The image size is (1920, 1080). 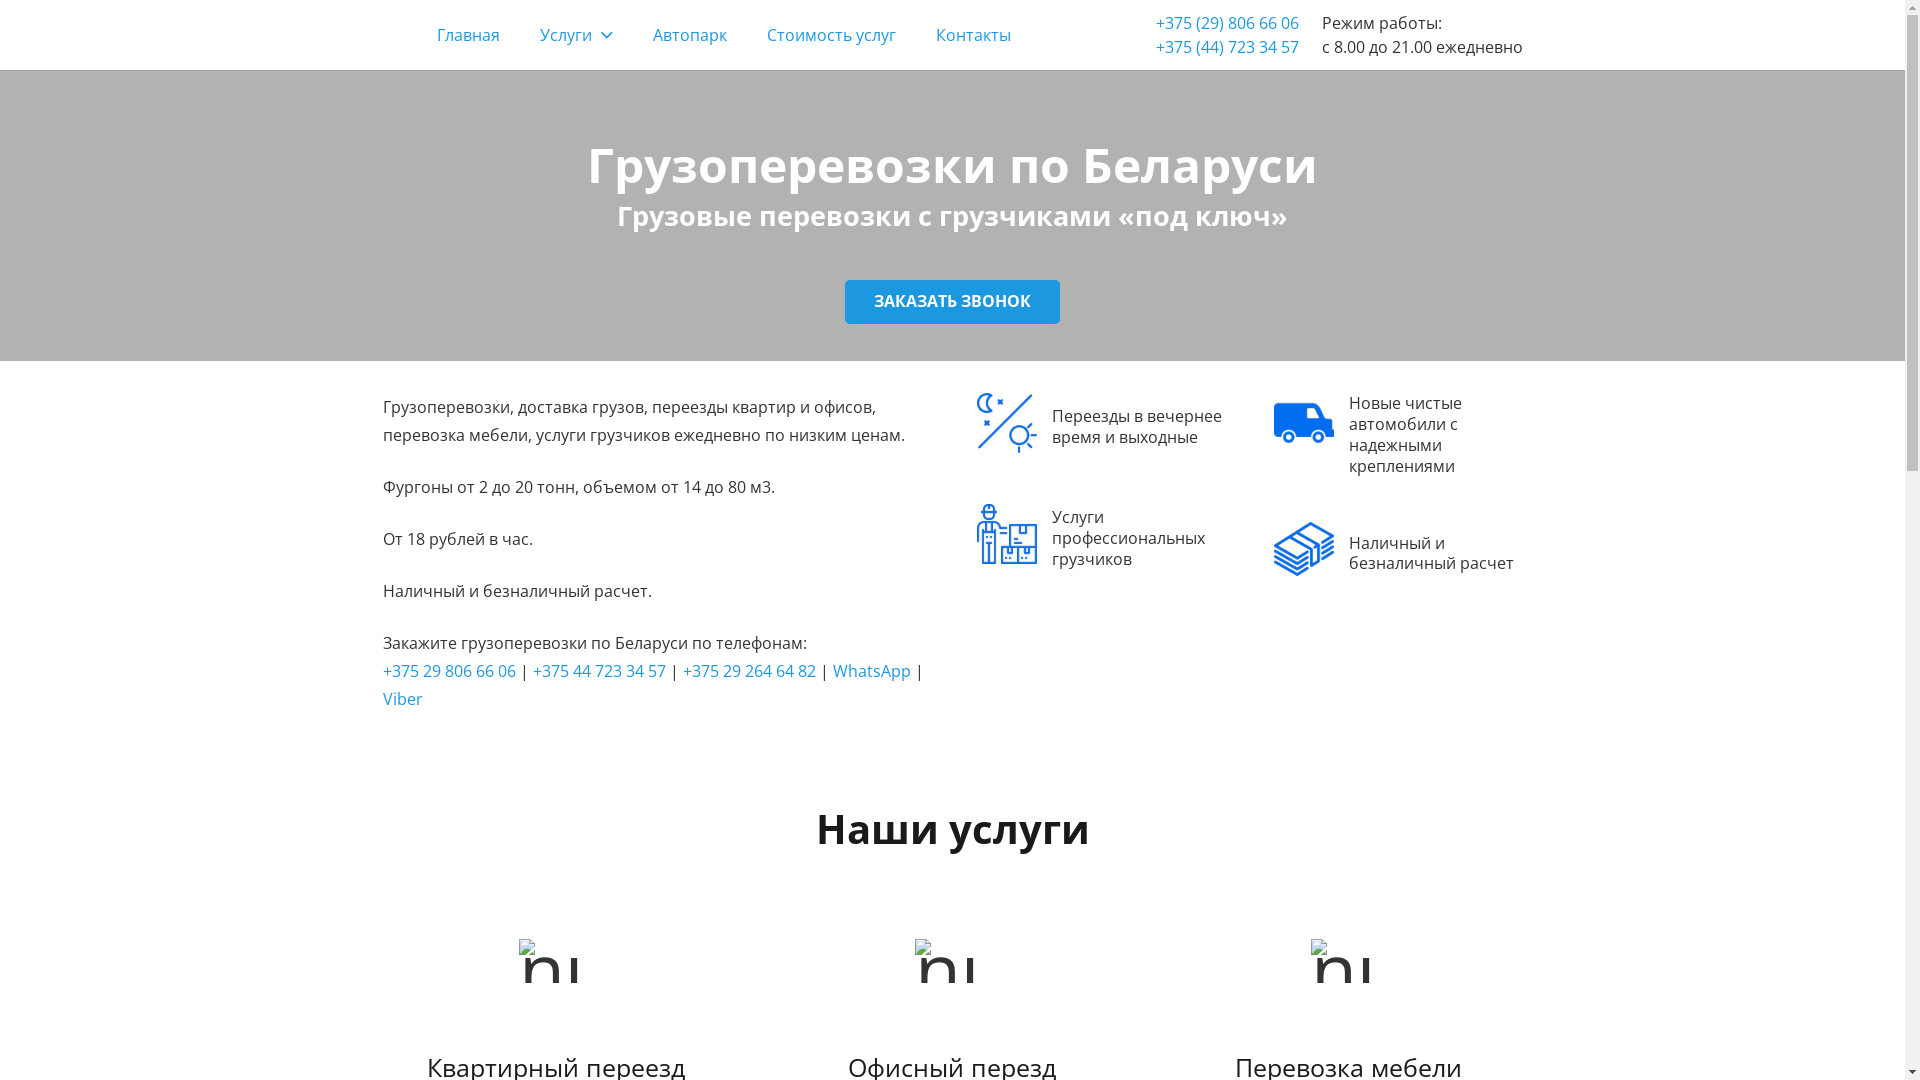 What do you see at coordinates (402, 699) in the screenshot?
I see `Viber` at bounding box center [402, 699].